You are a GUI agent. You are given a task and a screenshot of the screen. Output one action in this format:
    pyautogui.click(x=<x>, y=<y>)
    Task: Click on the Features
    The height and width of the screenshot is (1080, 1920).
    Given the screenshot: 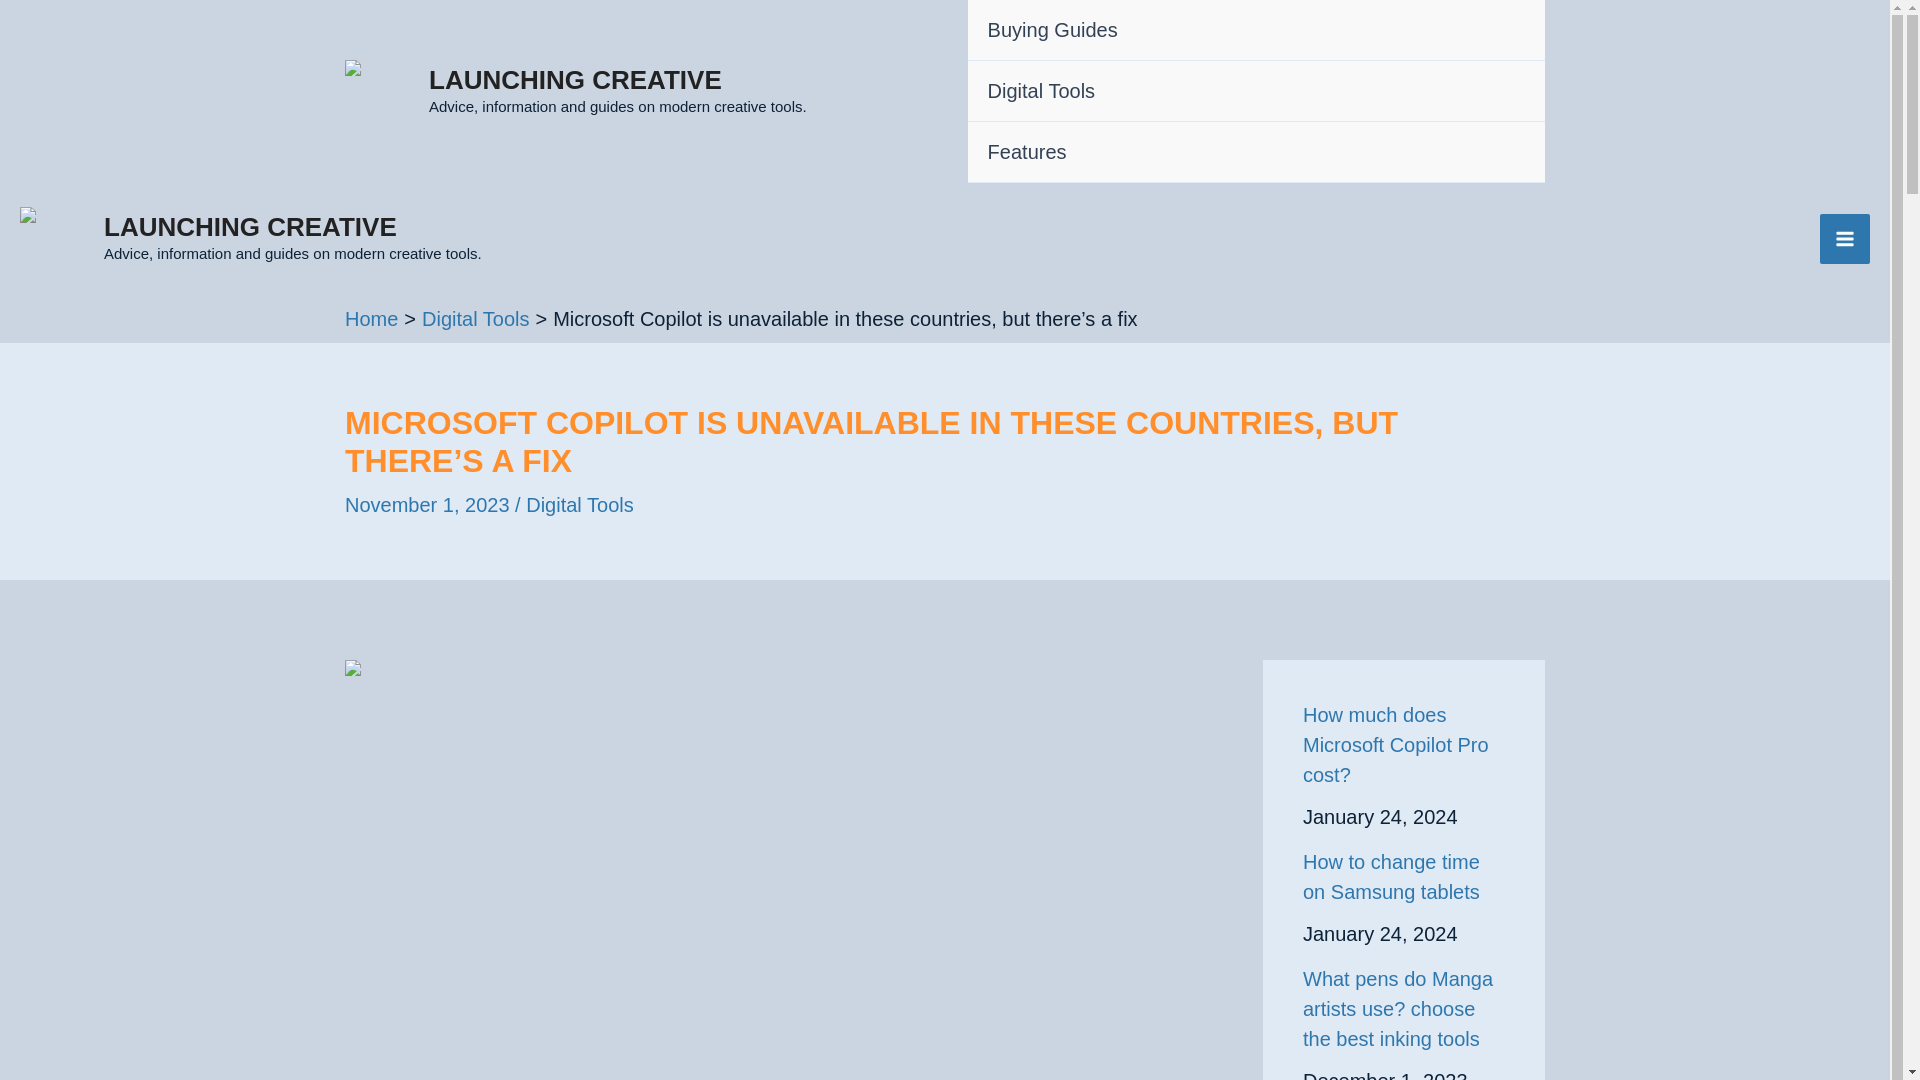 What is the action you would take?
    pyautogui.click(x=1256, y=152)
    